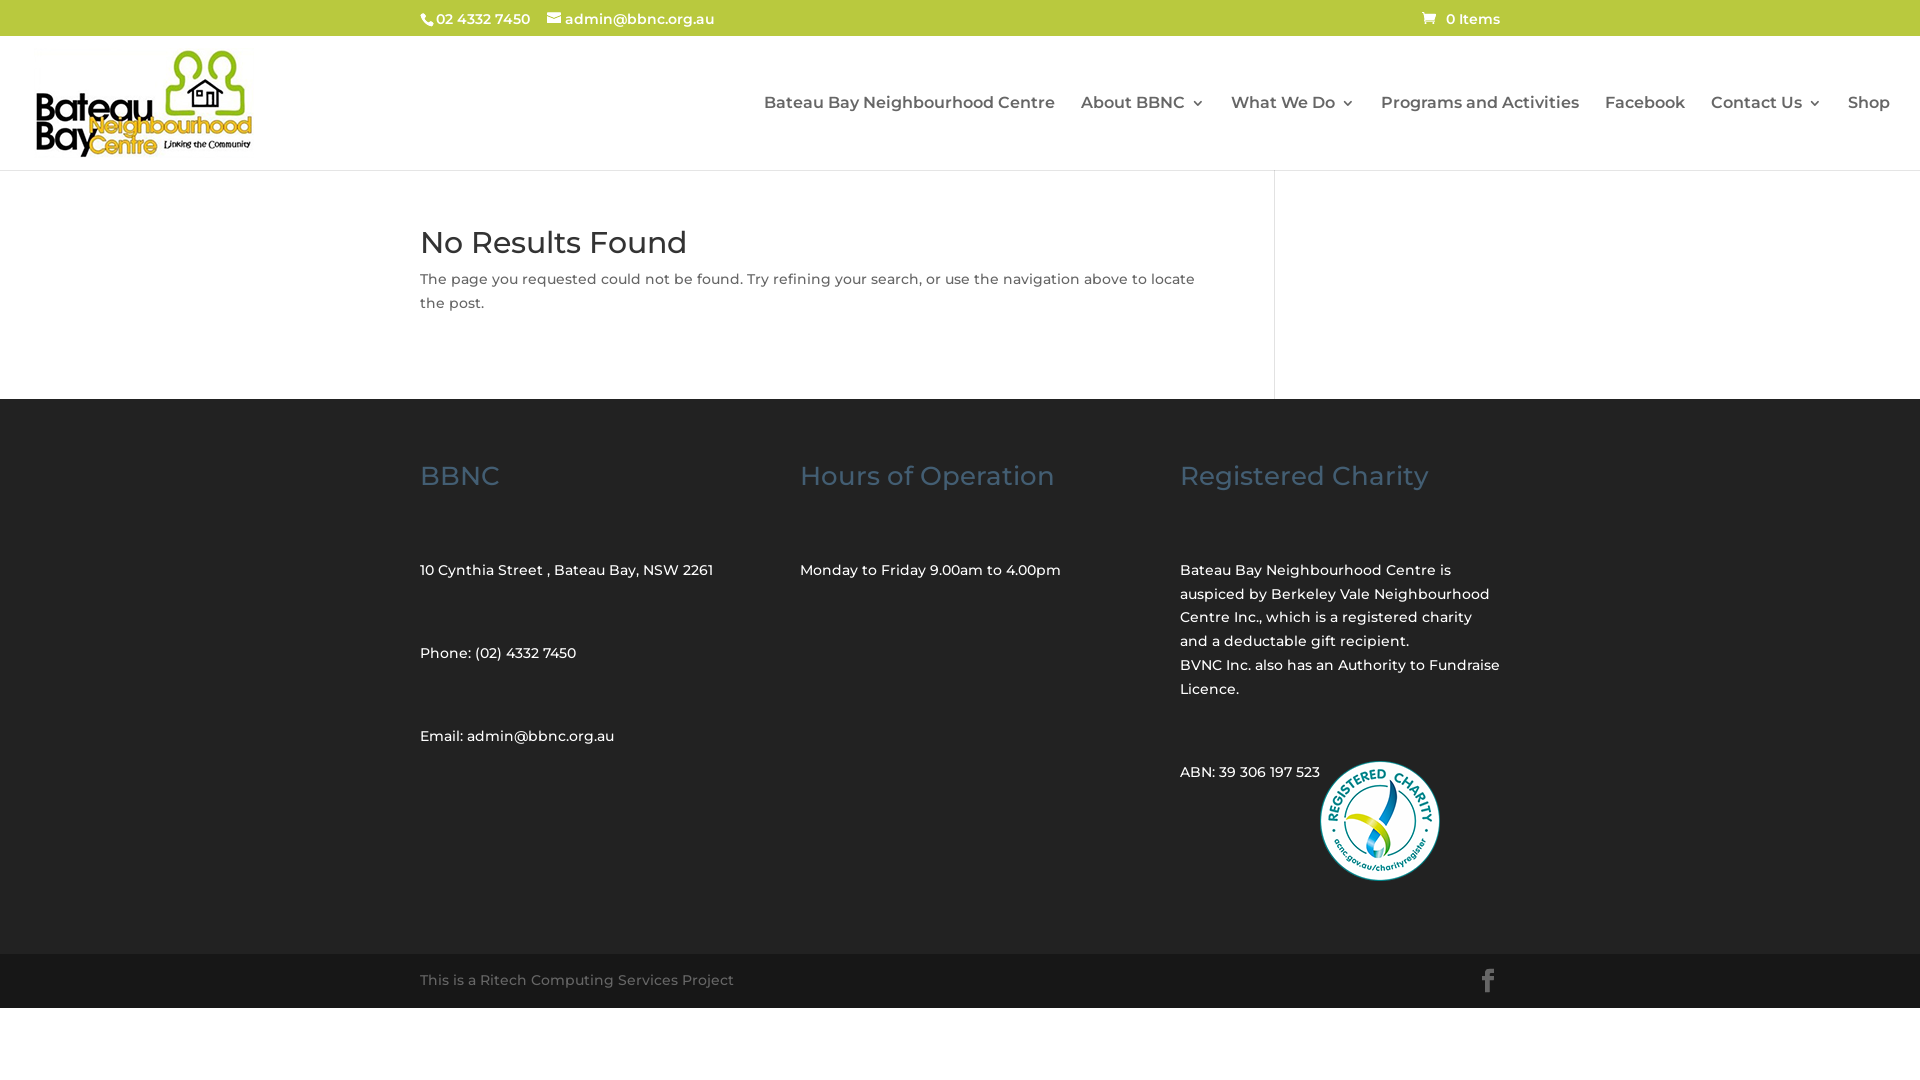  I want to click on About BBNC, so click(1143, 133).